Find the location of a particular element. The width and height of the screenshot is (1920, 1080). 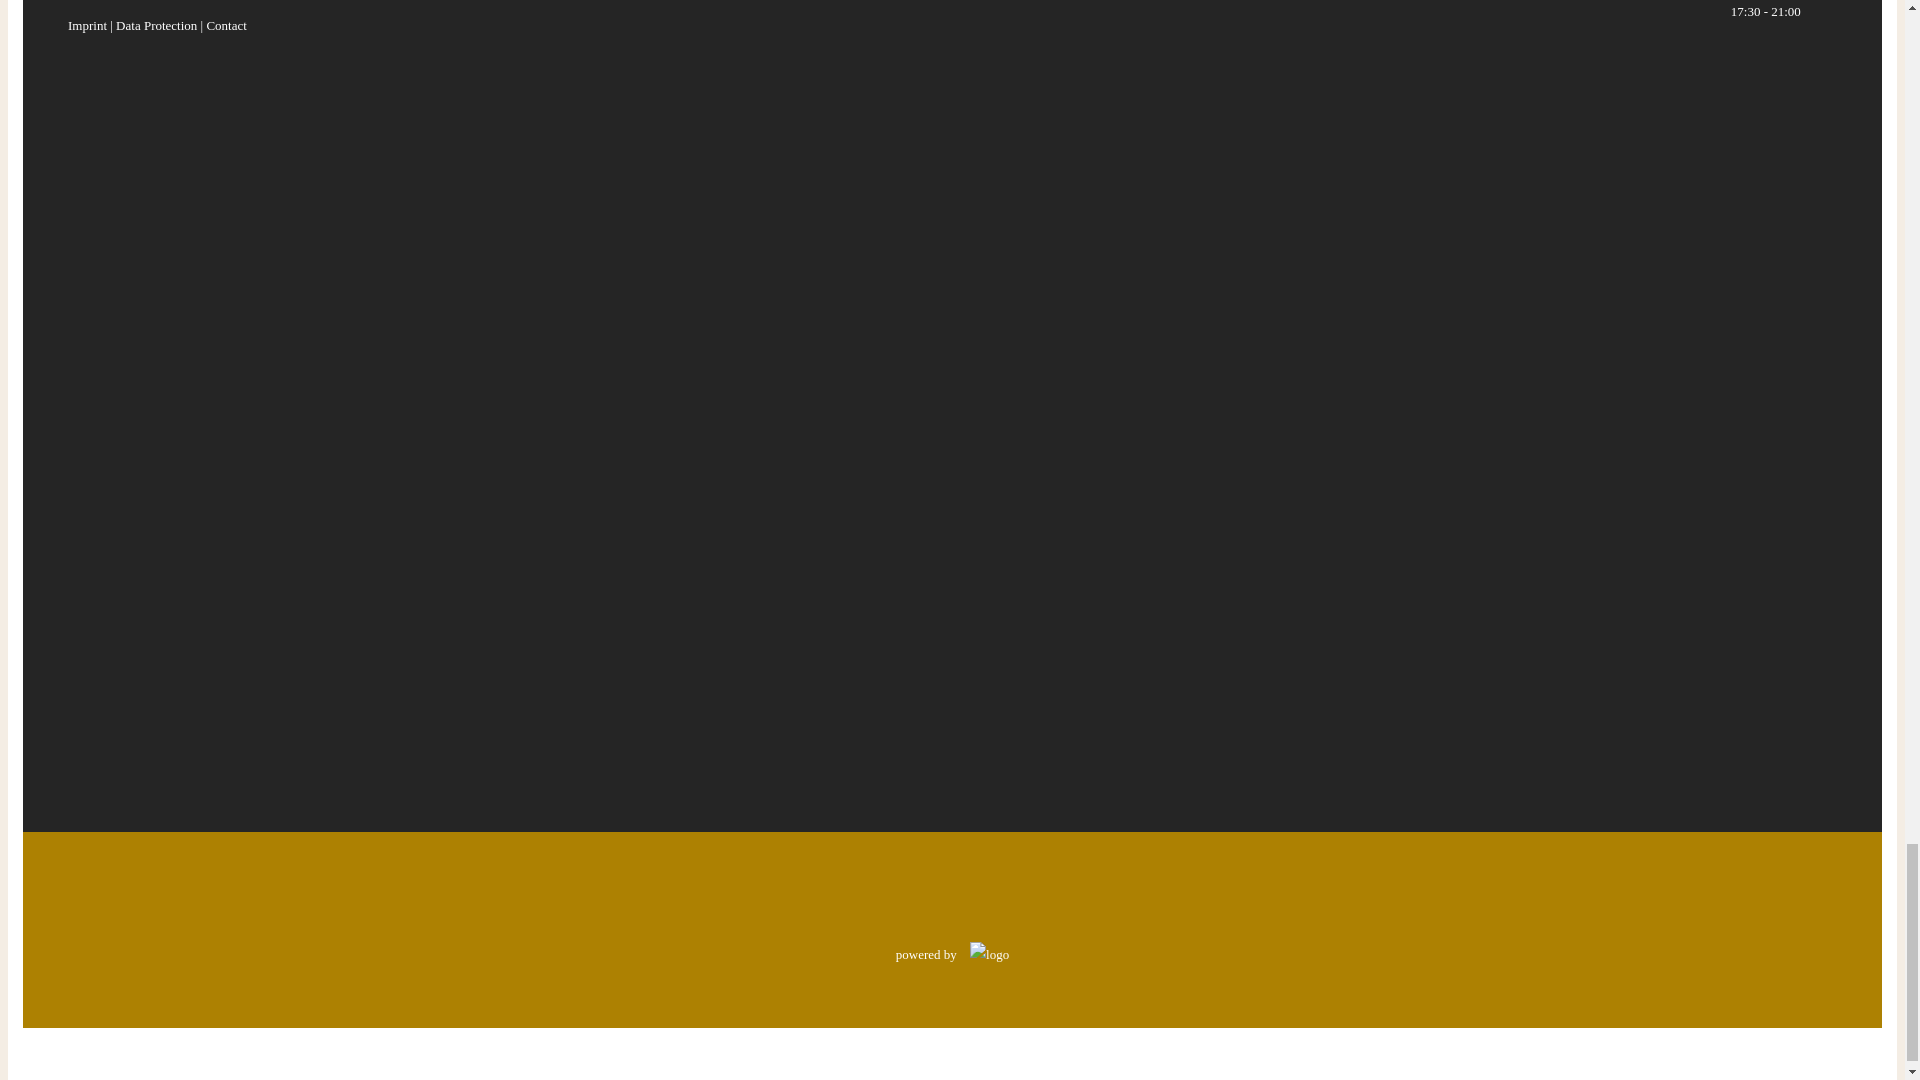

Imprint is located at coordinates (87, 26).